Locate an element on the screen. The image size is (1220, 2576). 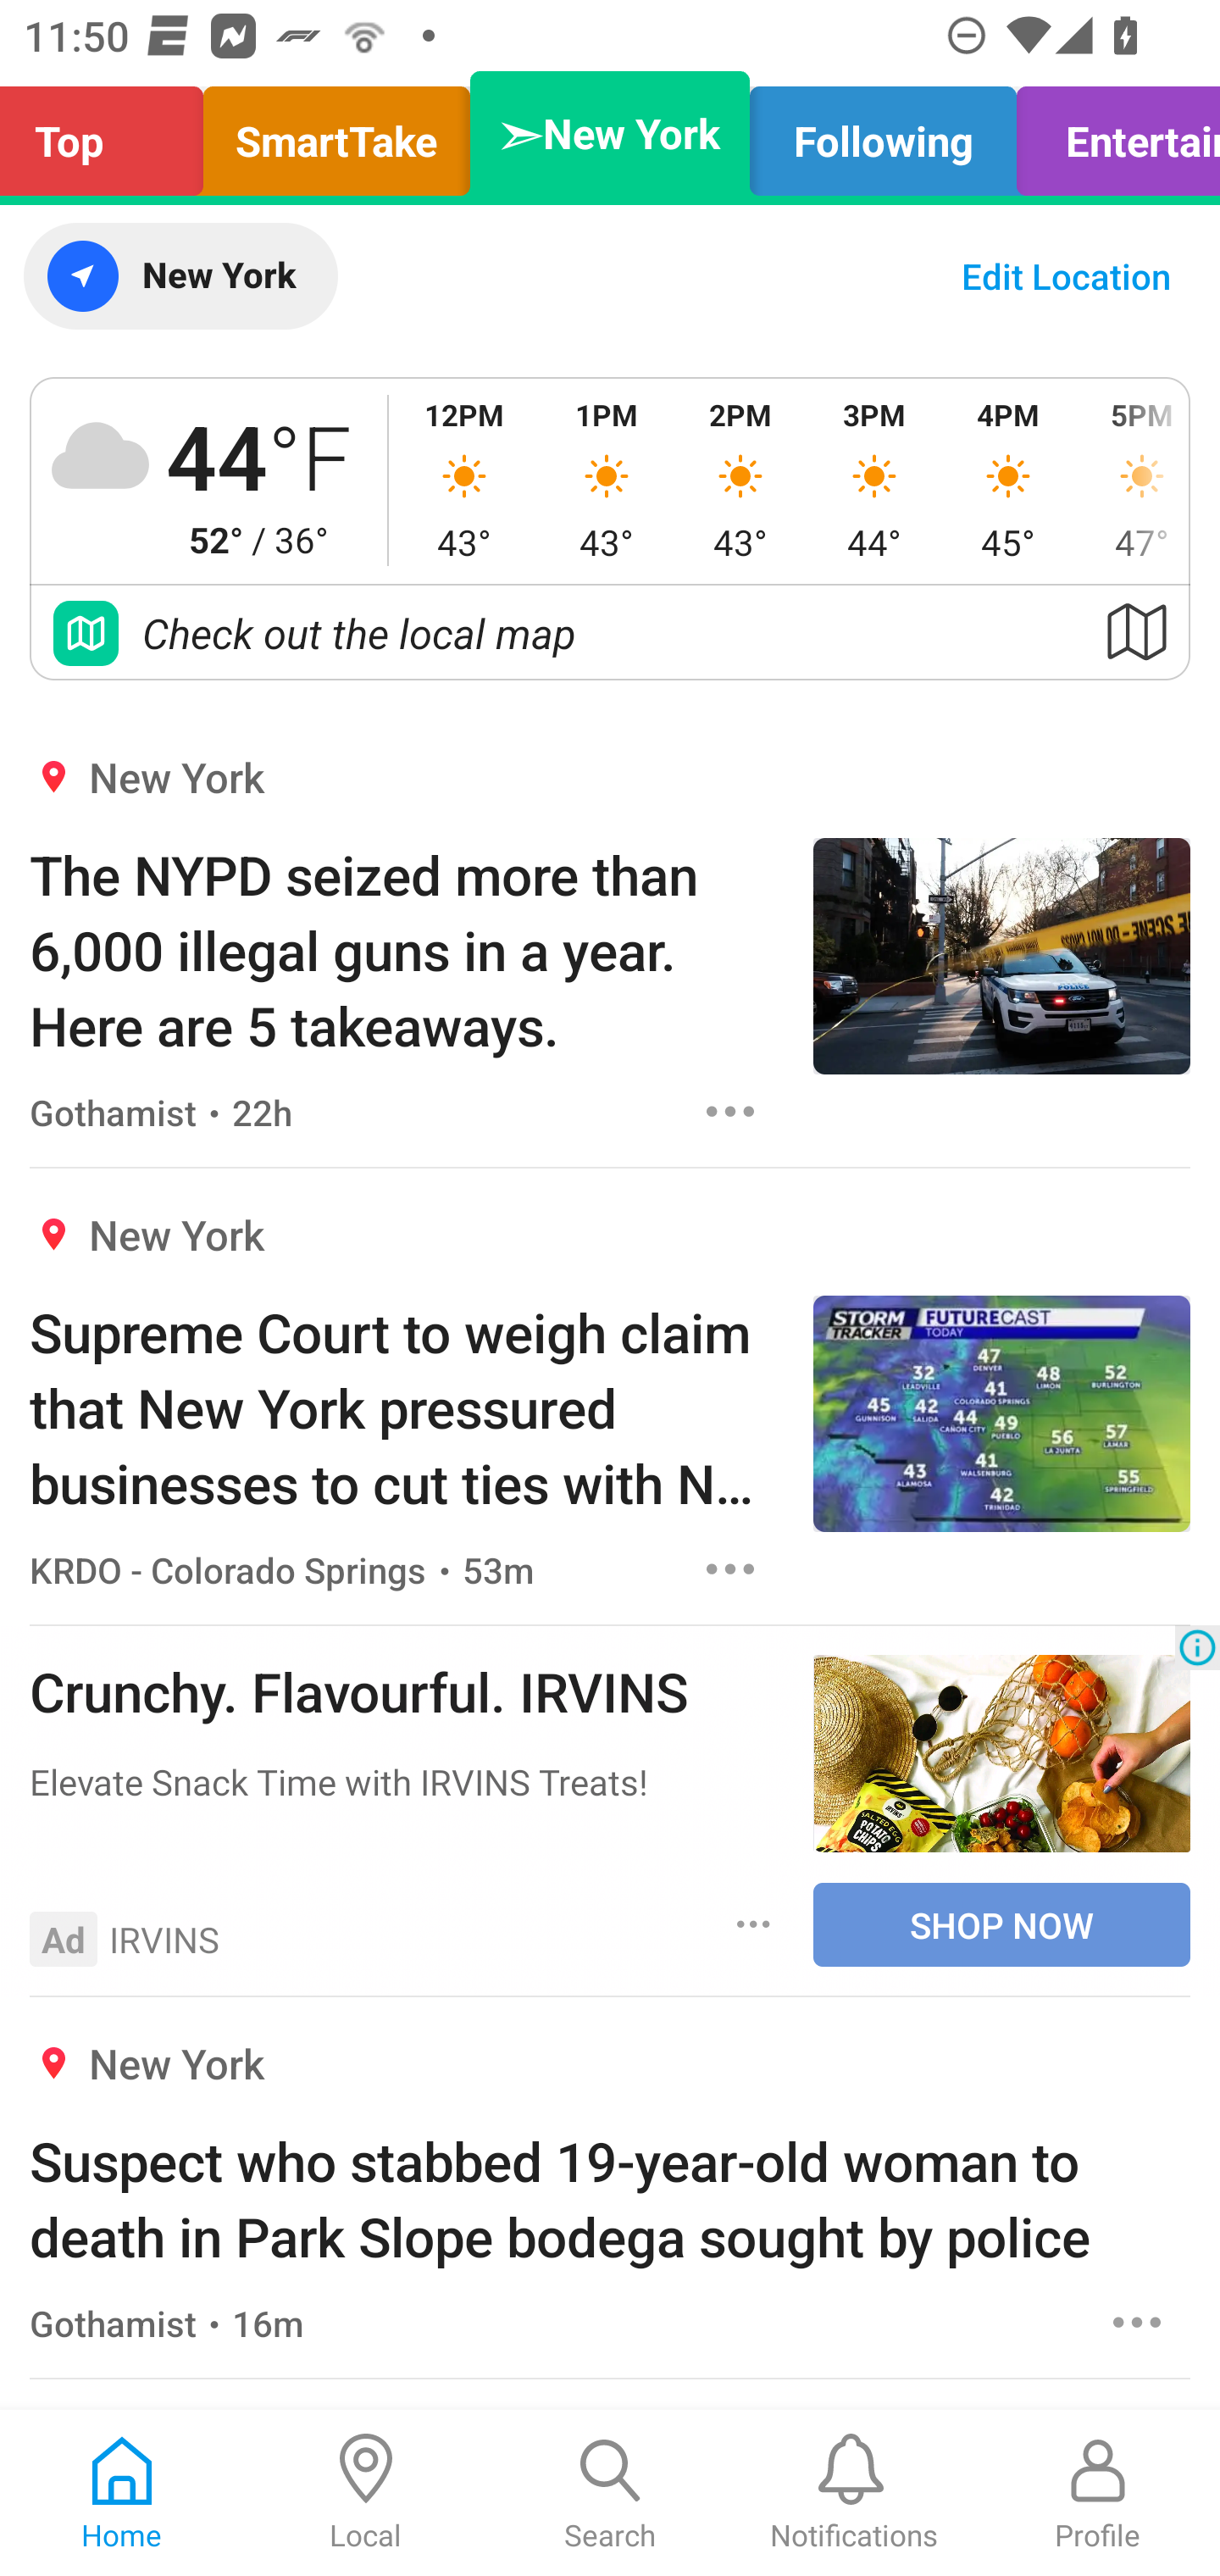
5PM 47° is located at coordinates (1132, 480).